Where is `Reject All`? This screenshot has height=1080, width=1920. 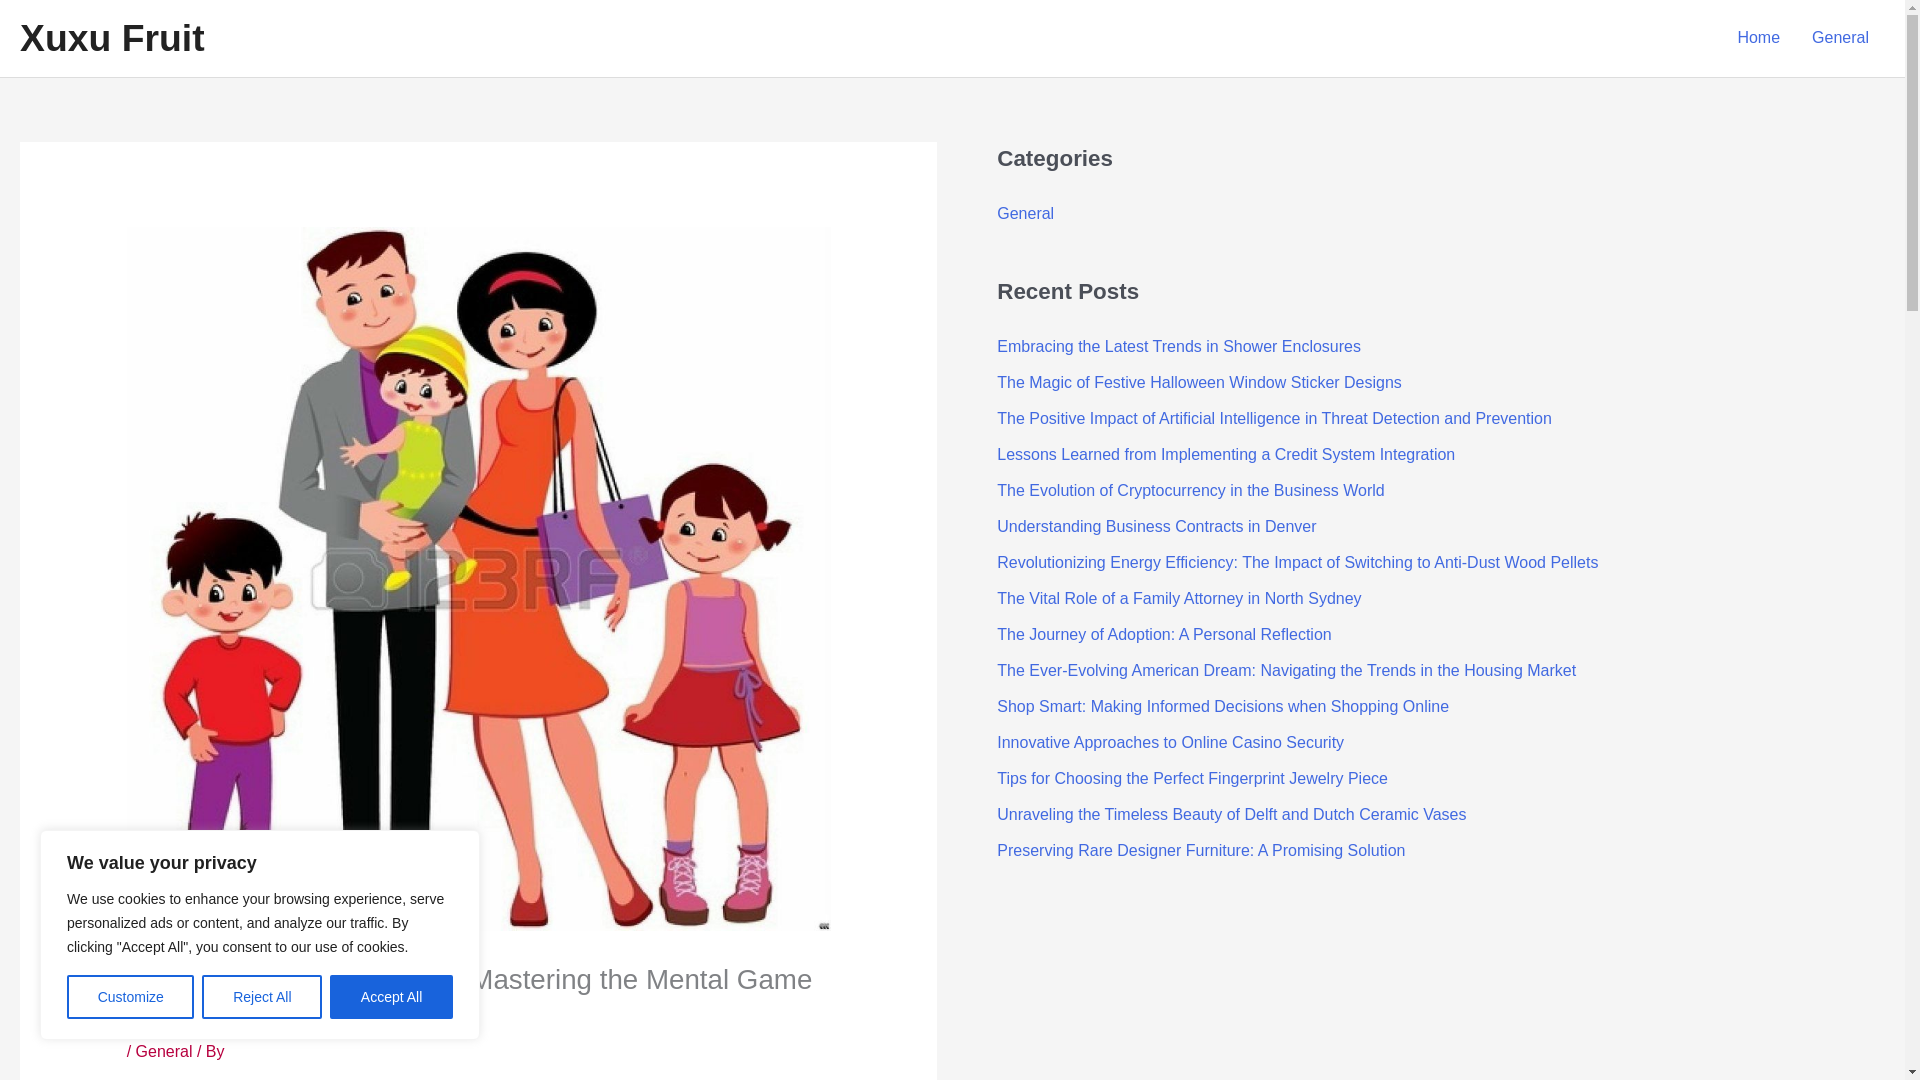
Reject All is located at coordinates (262, 997).